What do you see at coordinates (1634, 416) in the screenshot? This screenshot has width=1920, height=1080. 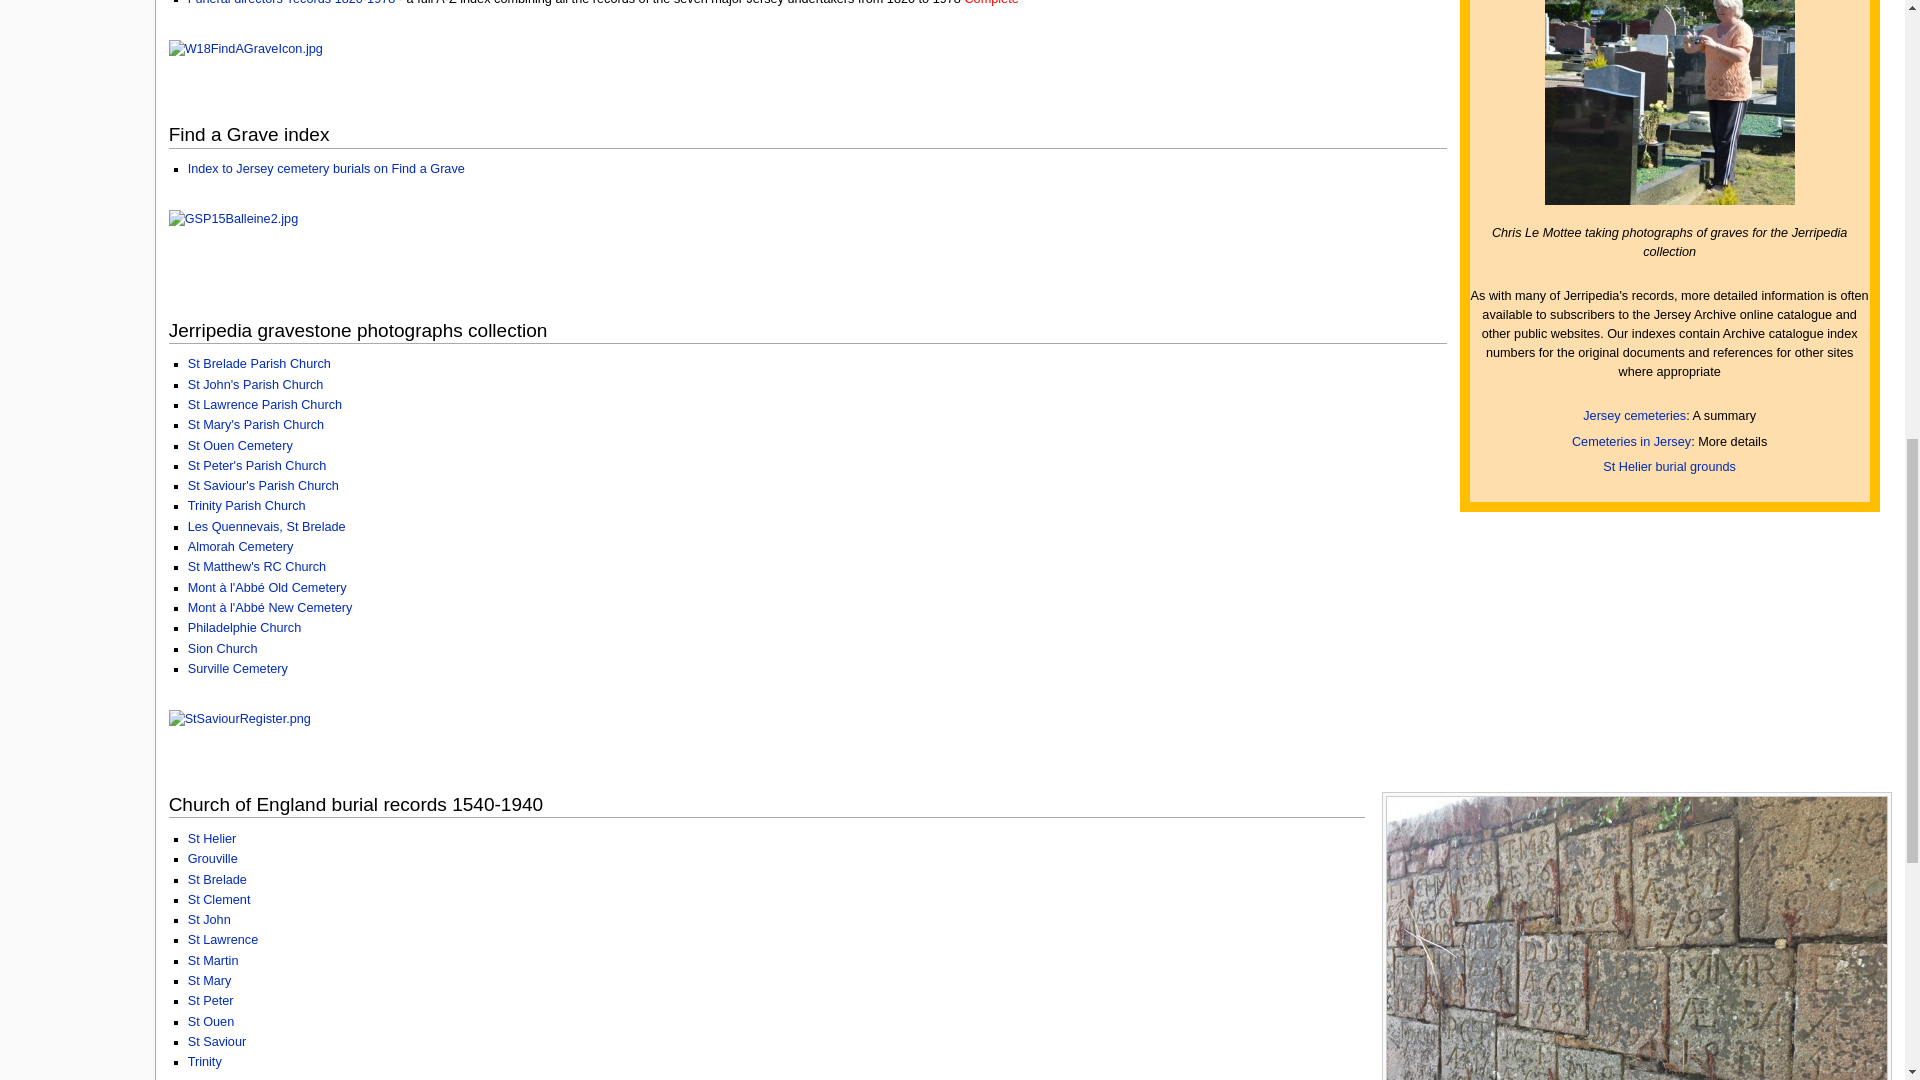 I see `Jersey cemeteries` at bounding box center [1634, 416].